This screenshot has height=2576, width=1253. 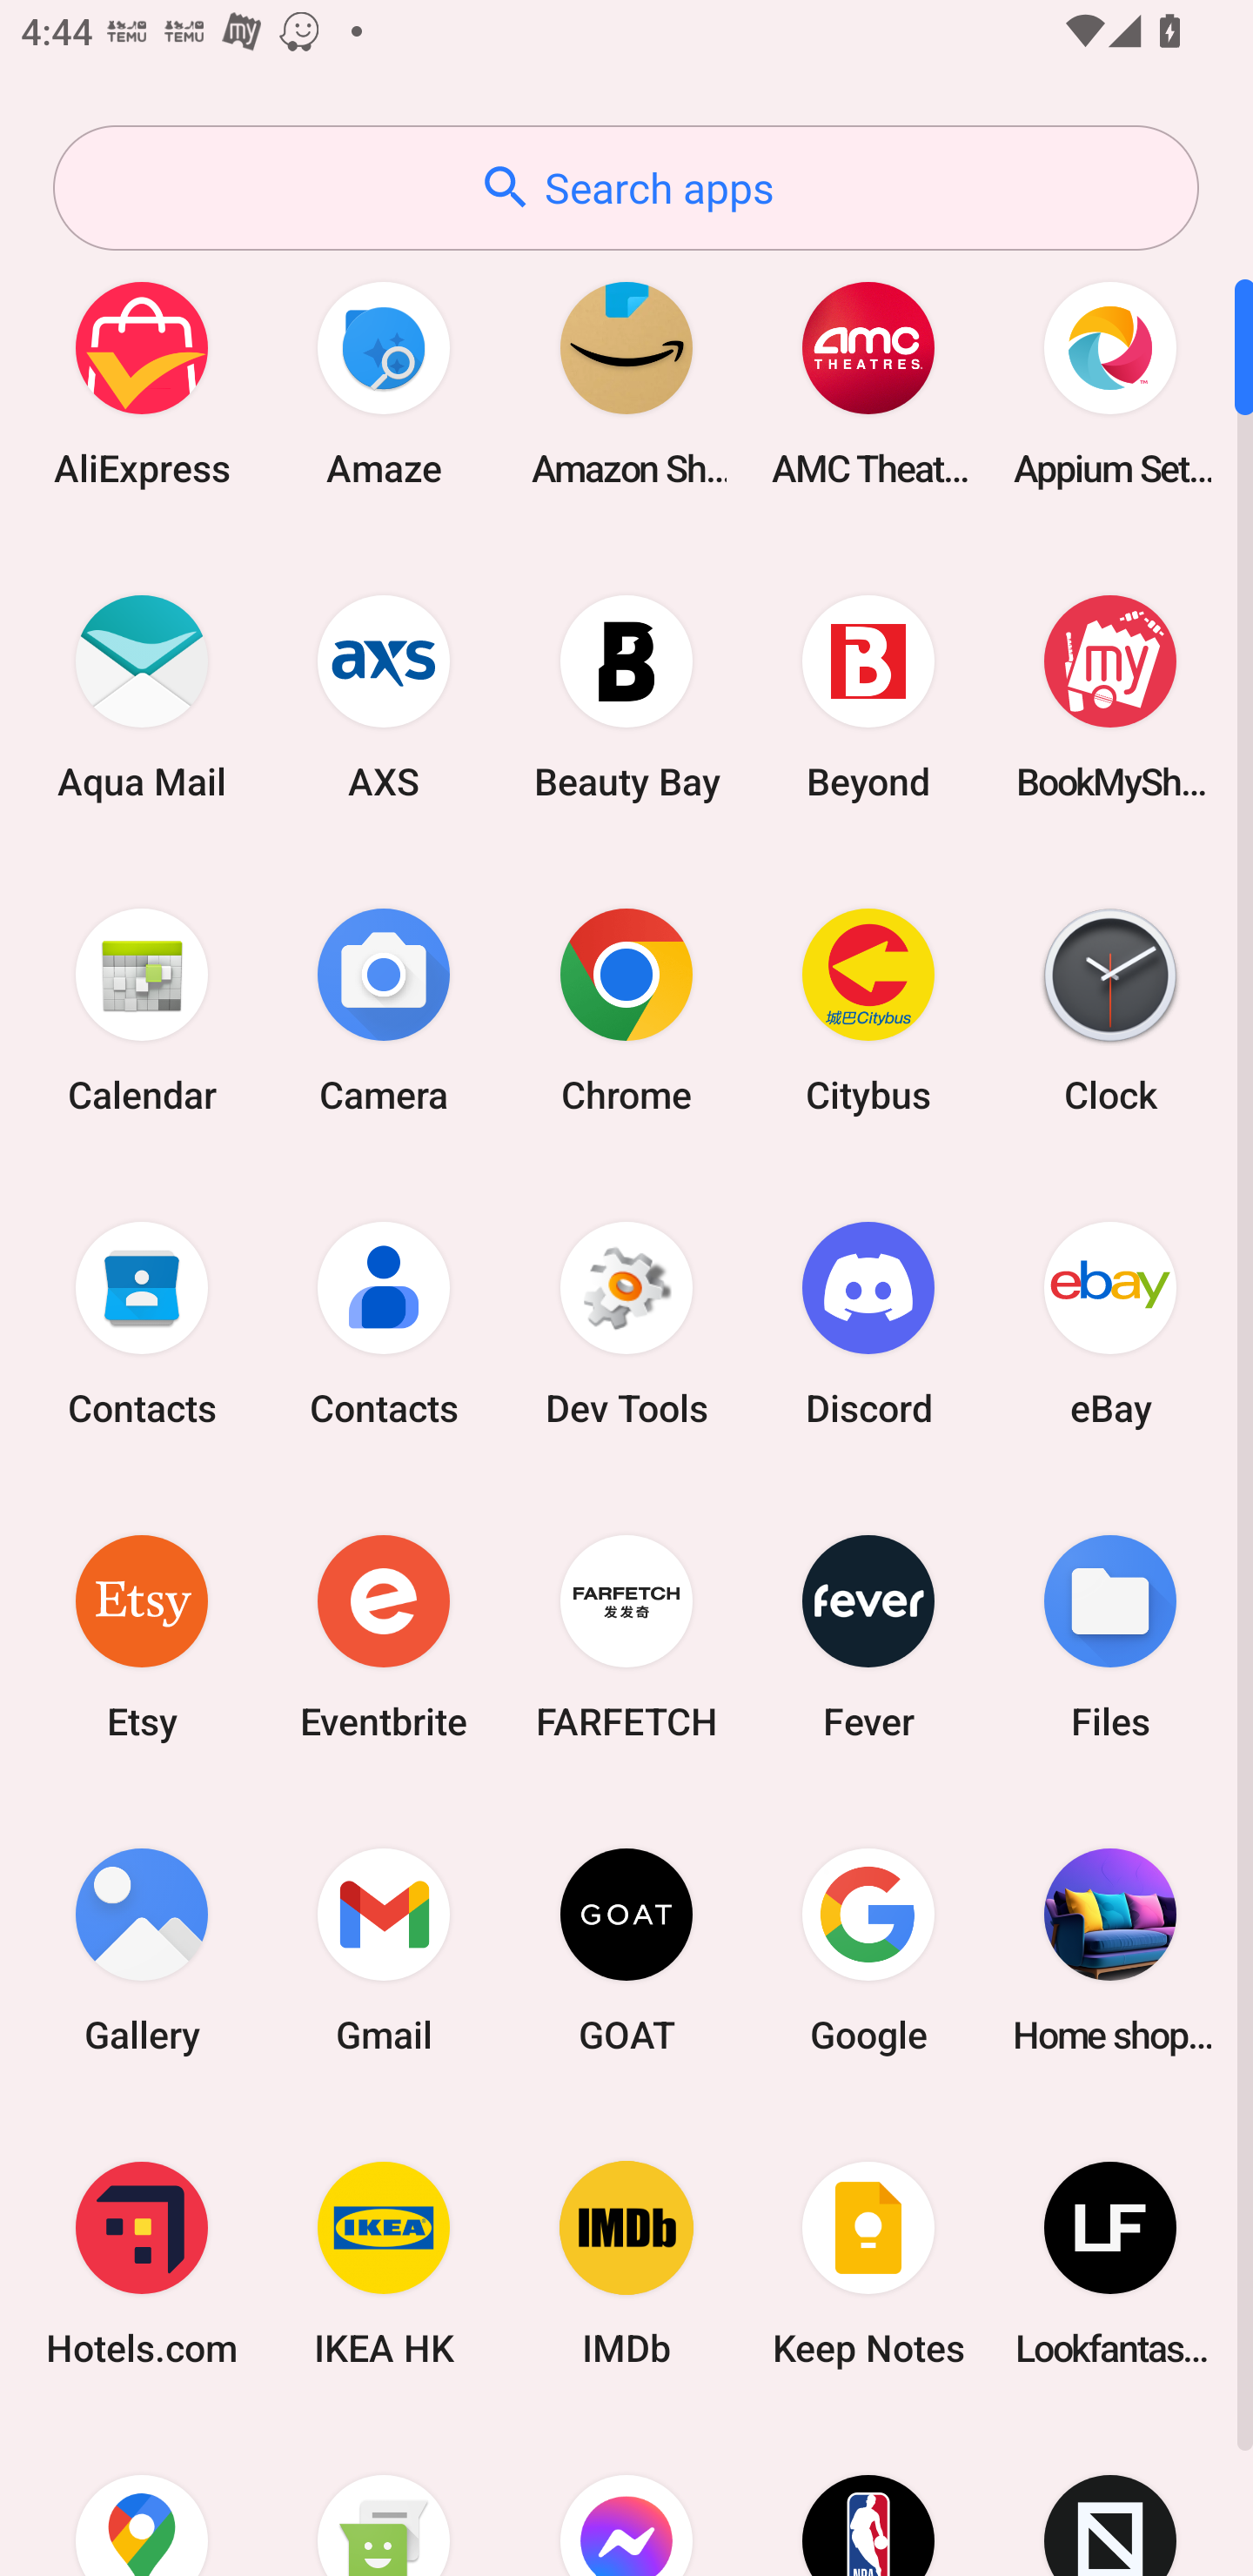 I want to click on Amazon Shopping, so click(x=626, y=383).